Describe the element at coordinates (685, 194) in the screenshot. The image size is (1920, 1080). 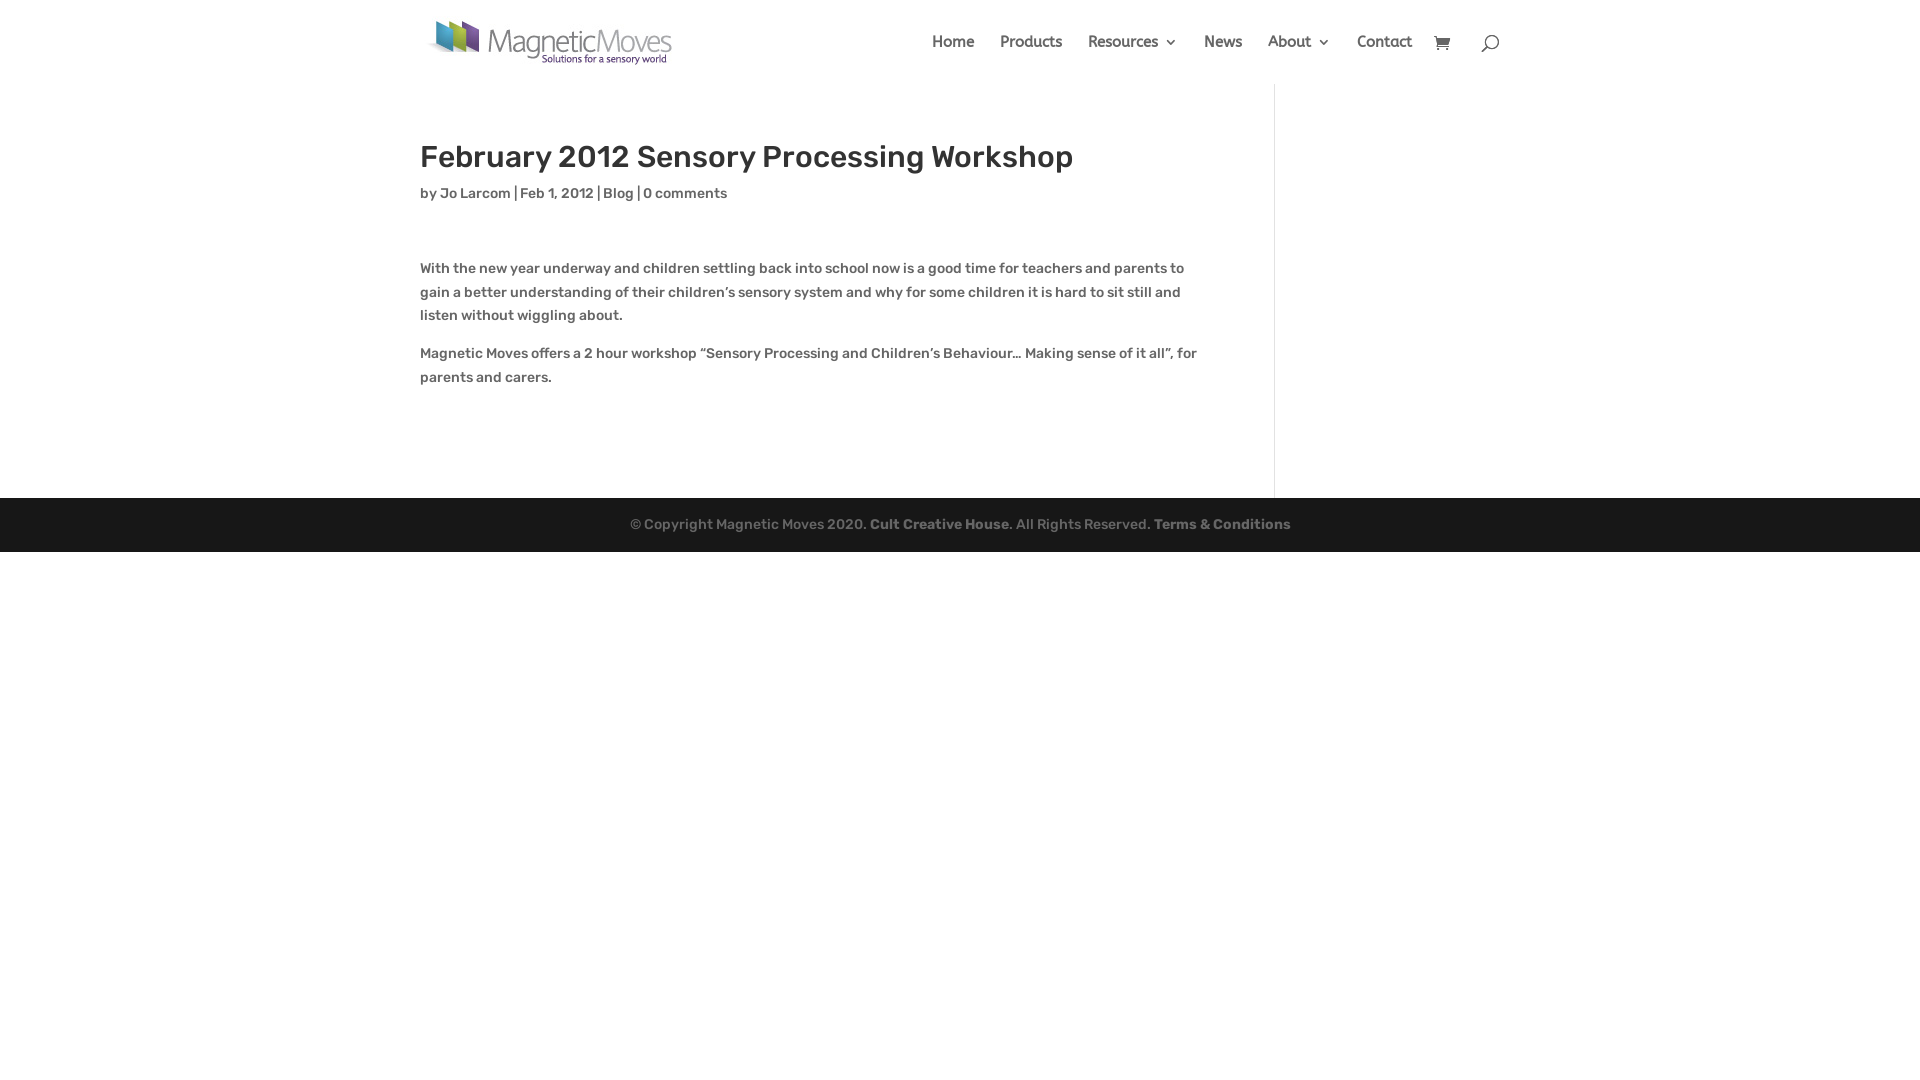
I see `0 comments` at that location.